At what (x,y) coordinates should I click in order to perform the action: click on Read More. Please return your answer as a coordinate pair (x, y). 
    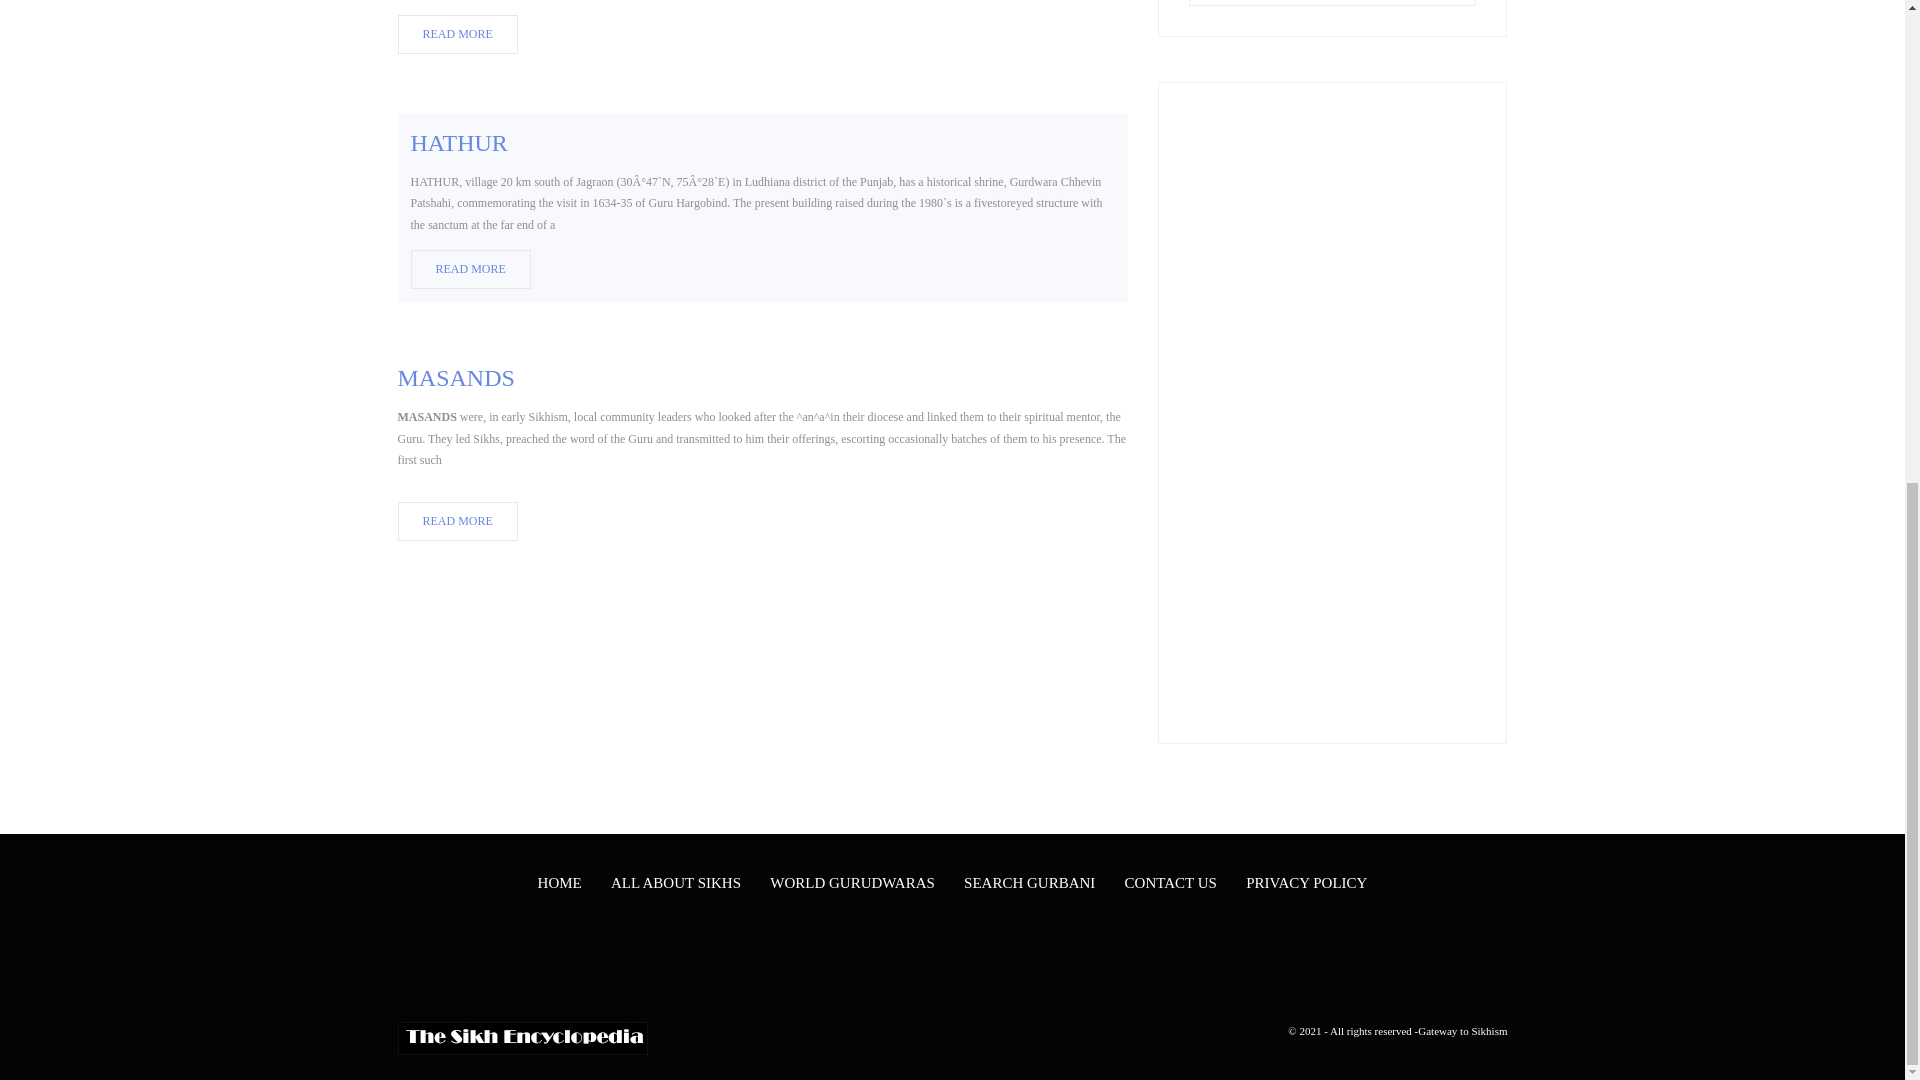
    Looking at the image, I should click on (458, 522).